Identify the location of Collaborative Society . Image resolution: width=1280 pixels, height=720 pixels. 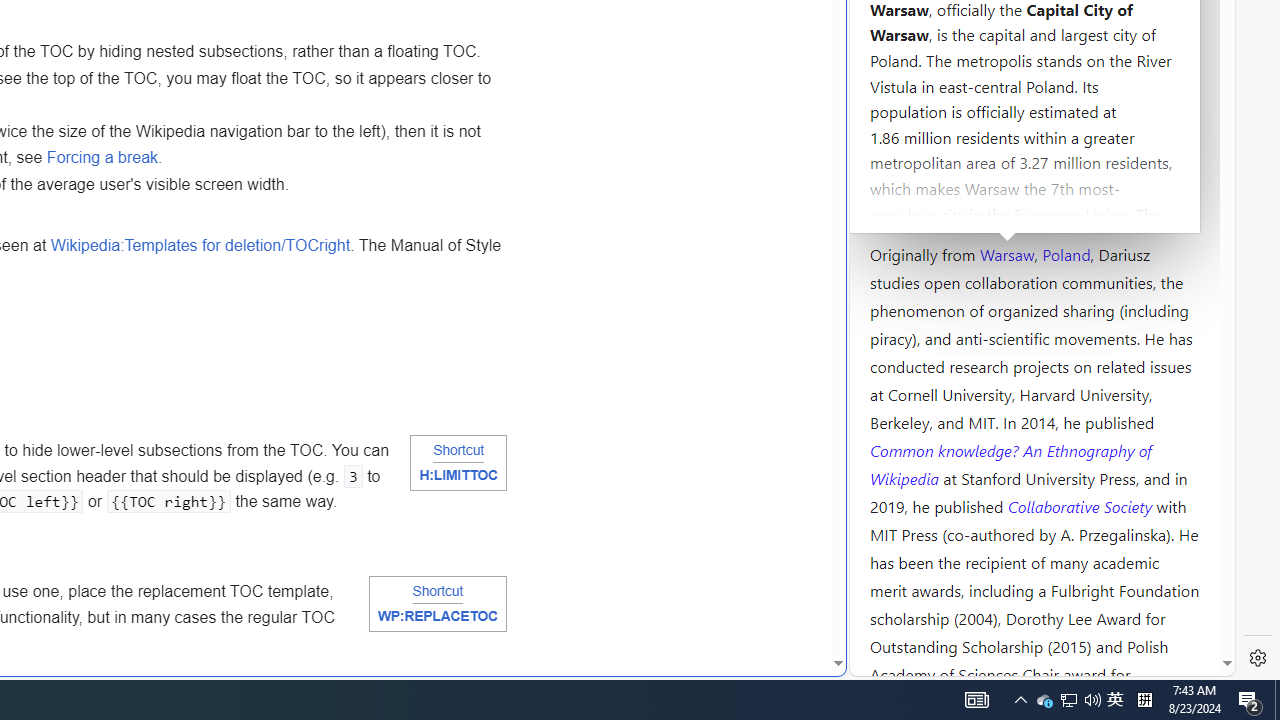
(1082, 505).